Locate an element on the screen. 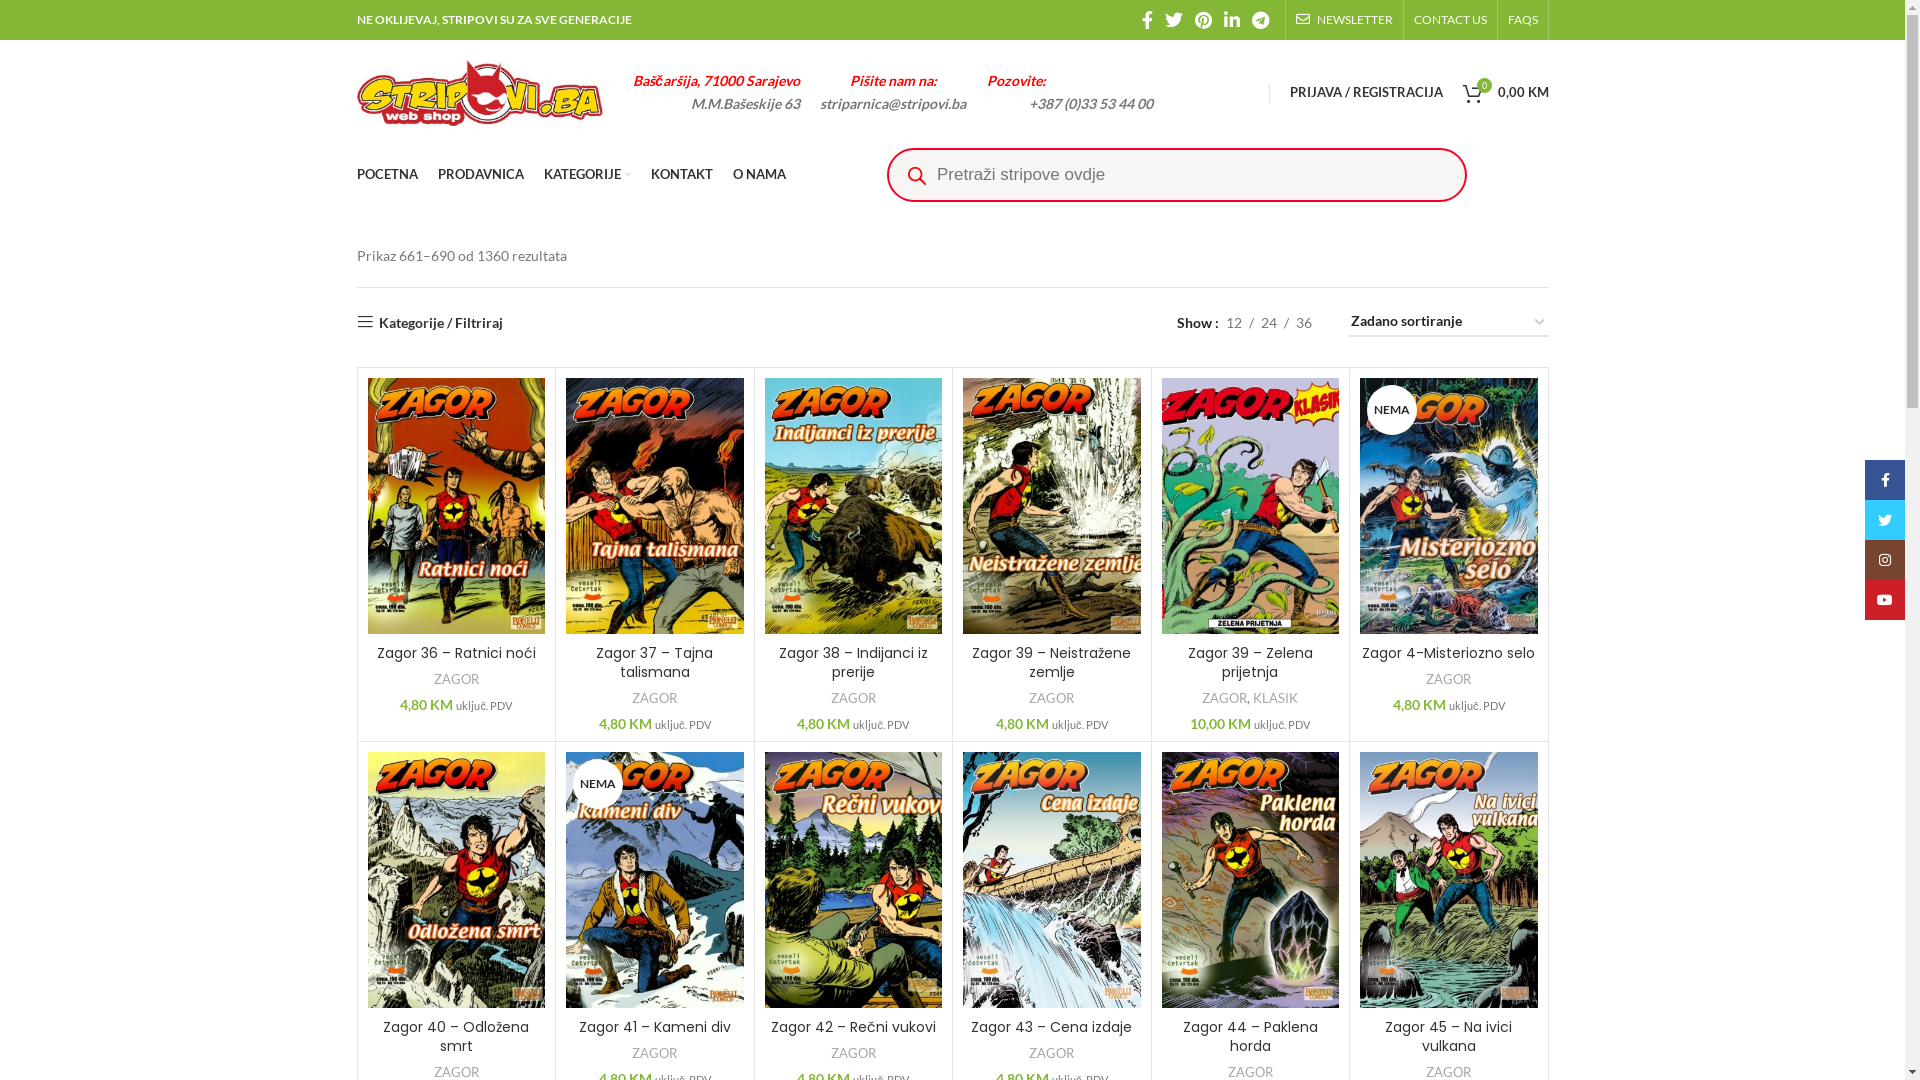 This screenshot has width=1920, height=1080. NEMA is located at coordinates (655, 880).